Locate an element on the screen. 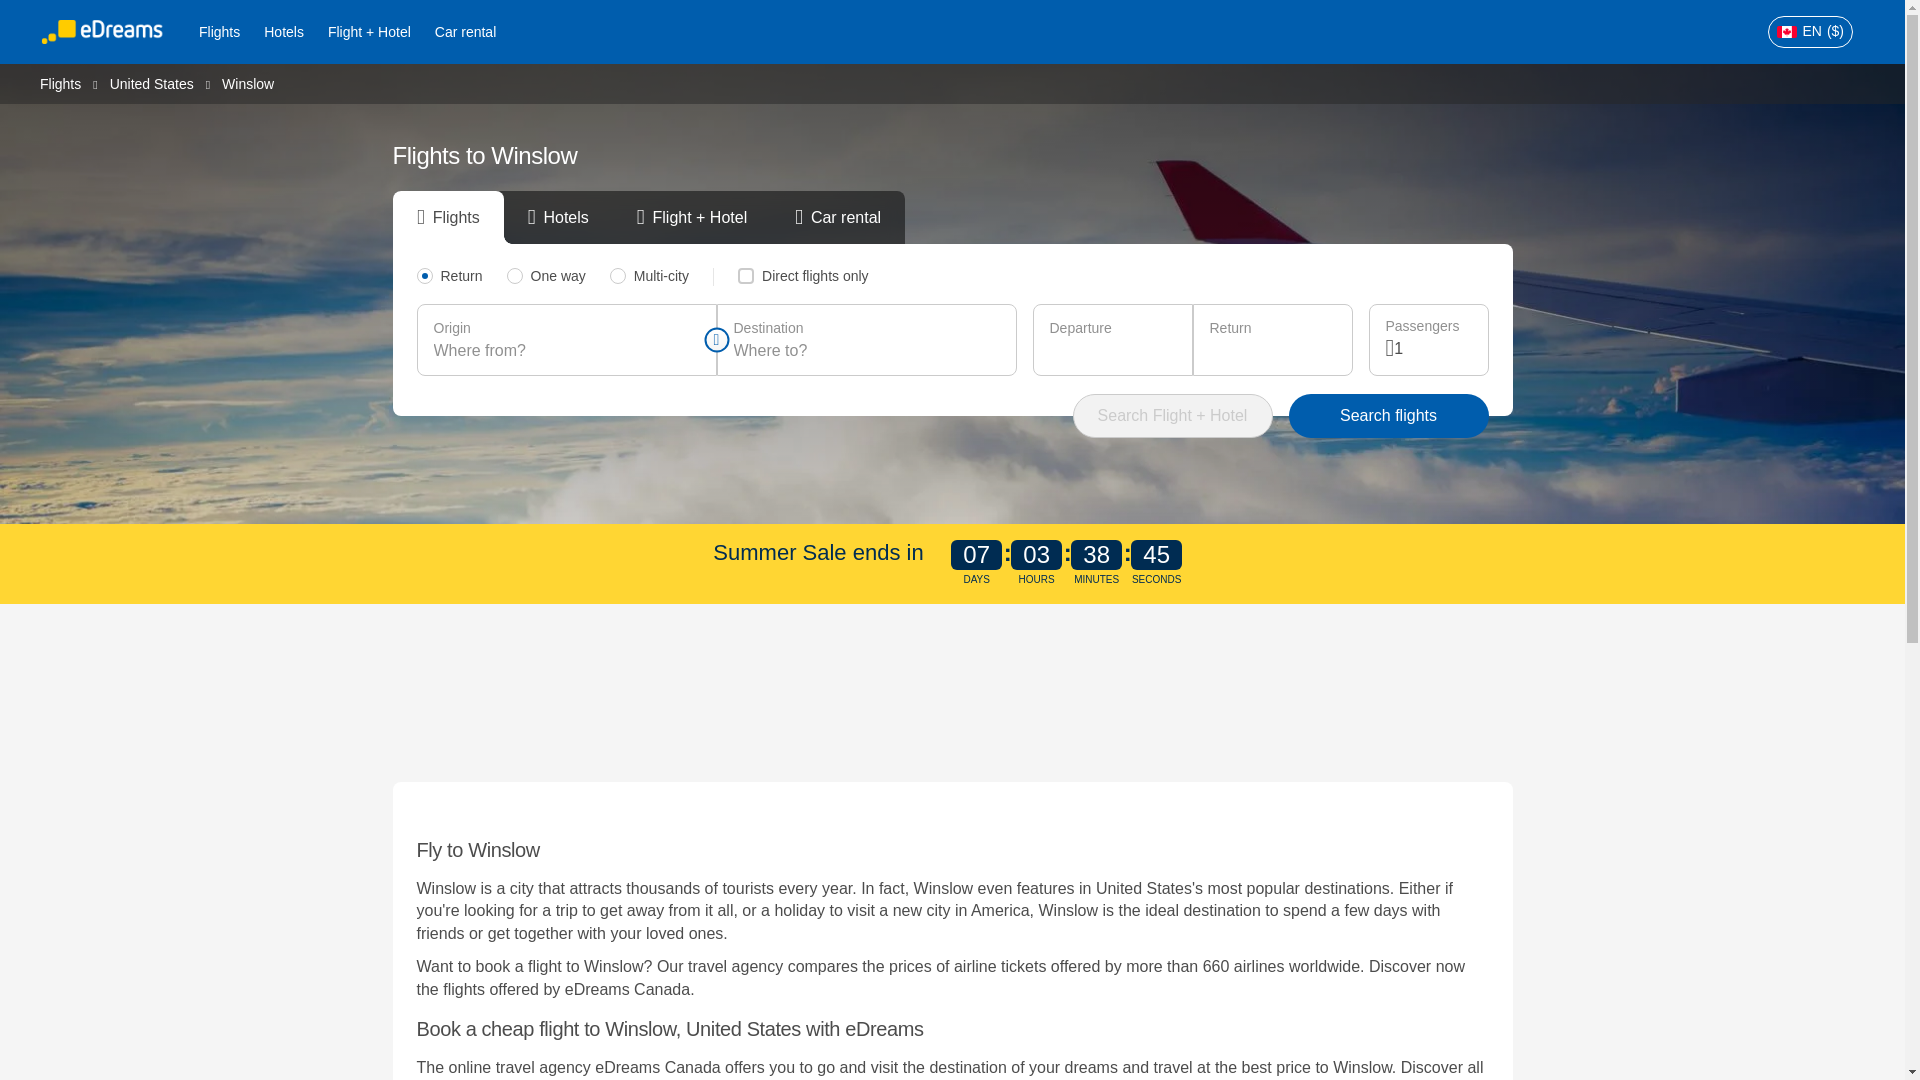 The height and width of the screenshot is (1080, 1920). Flights is located at coordinates (218, 32).